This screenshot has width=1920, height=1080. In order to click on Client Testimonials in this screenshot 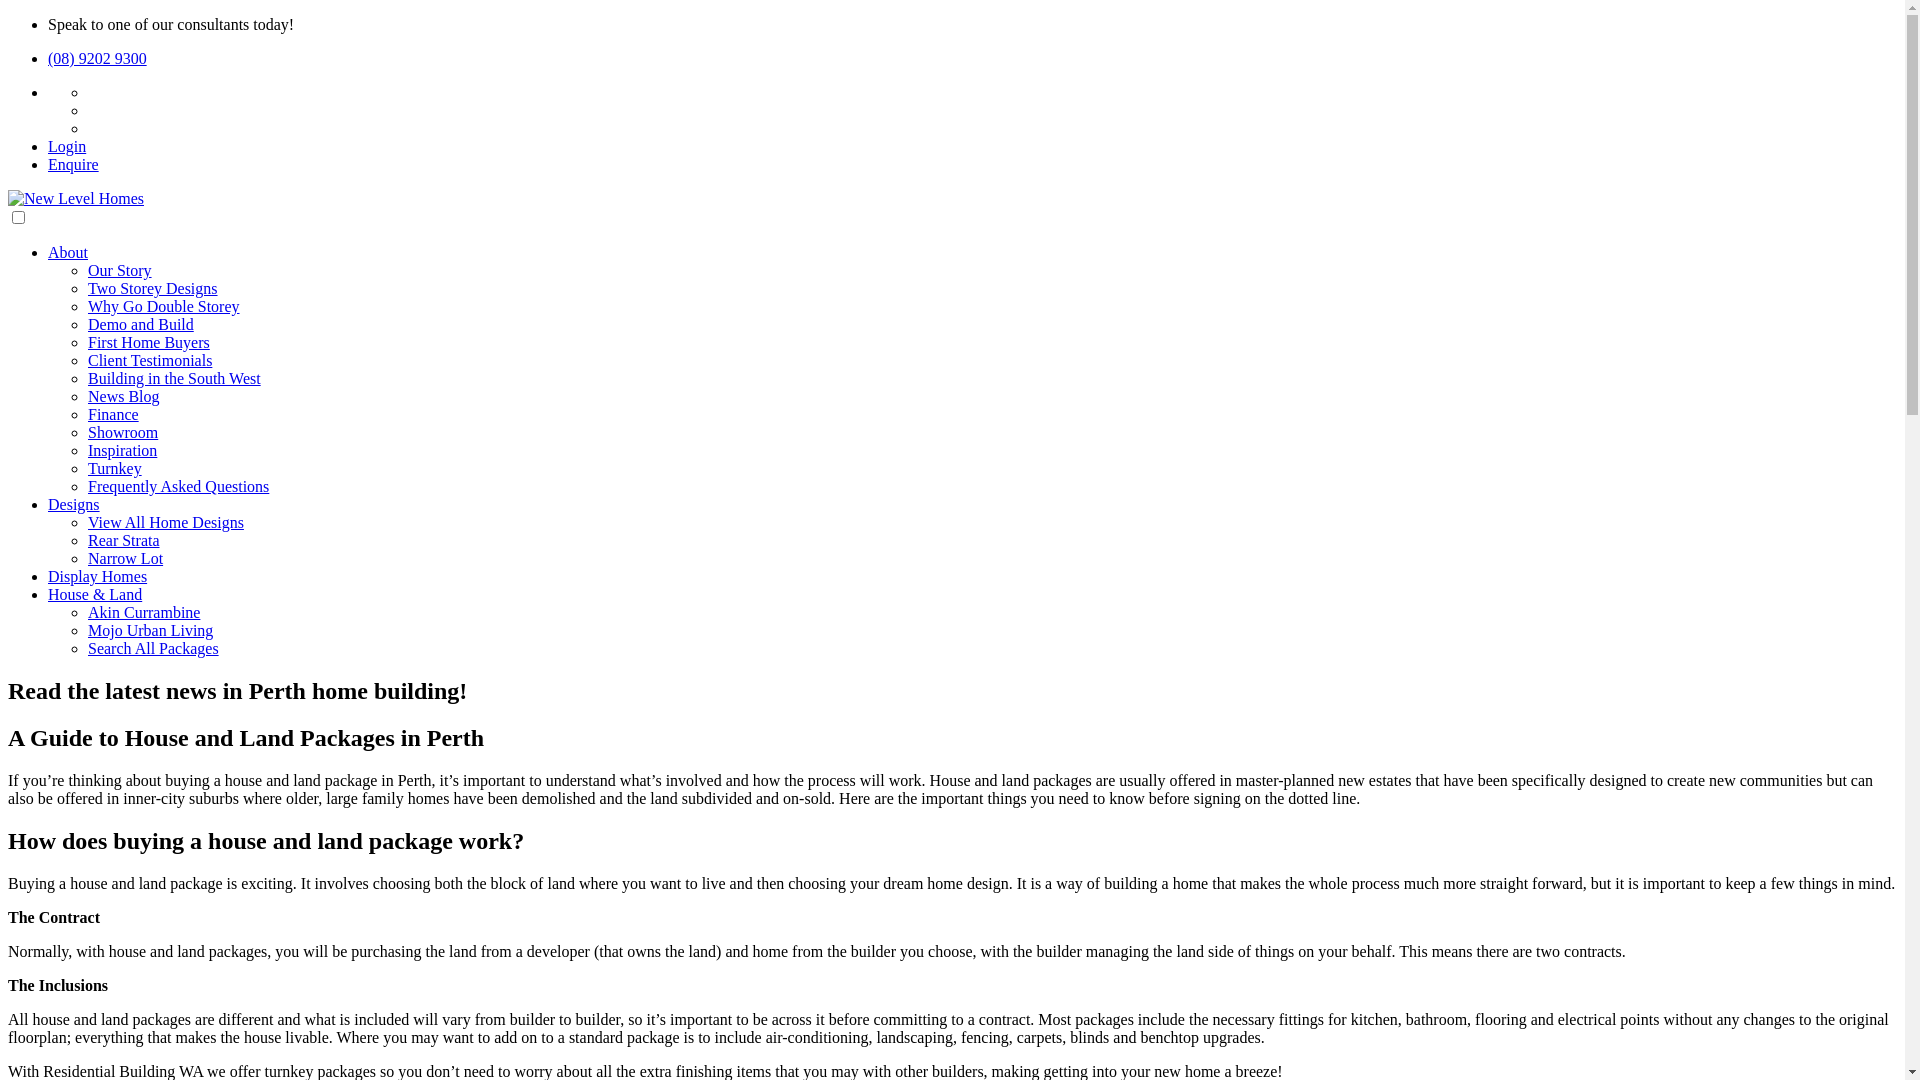, I will do `click(150, 360)`.